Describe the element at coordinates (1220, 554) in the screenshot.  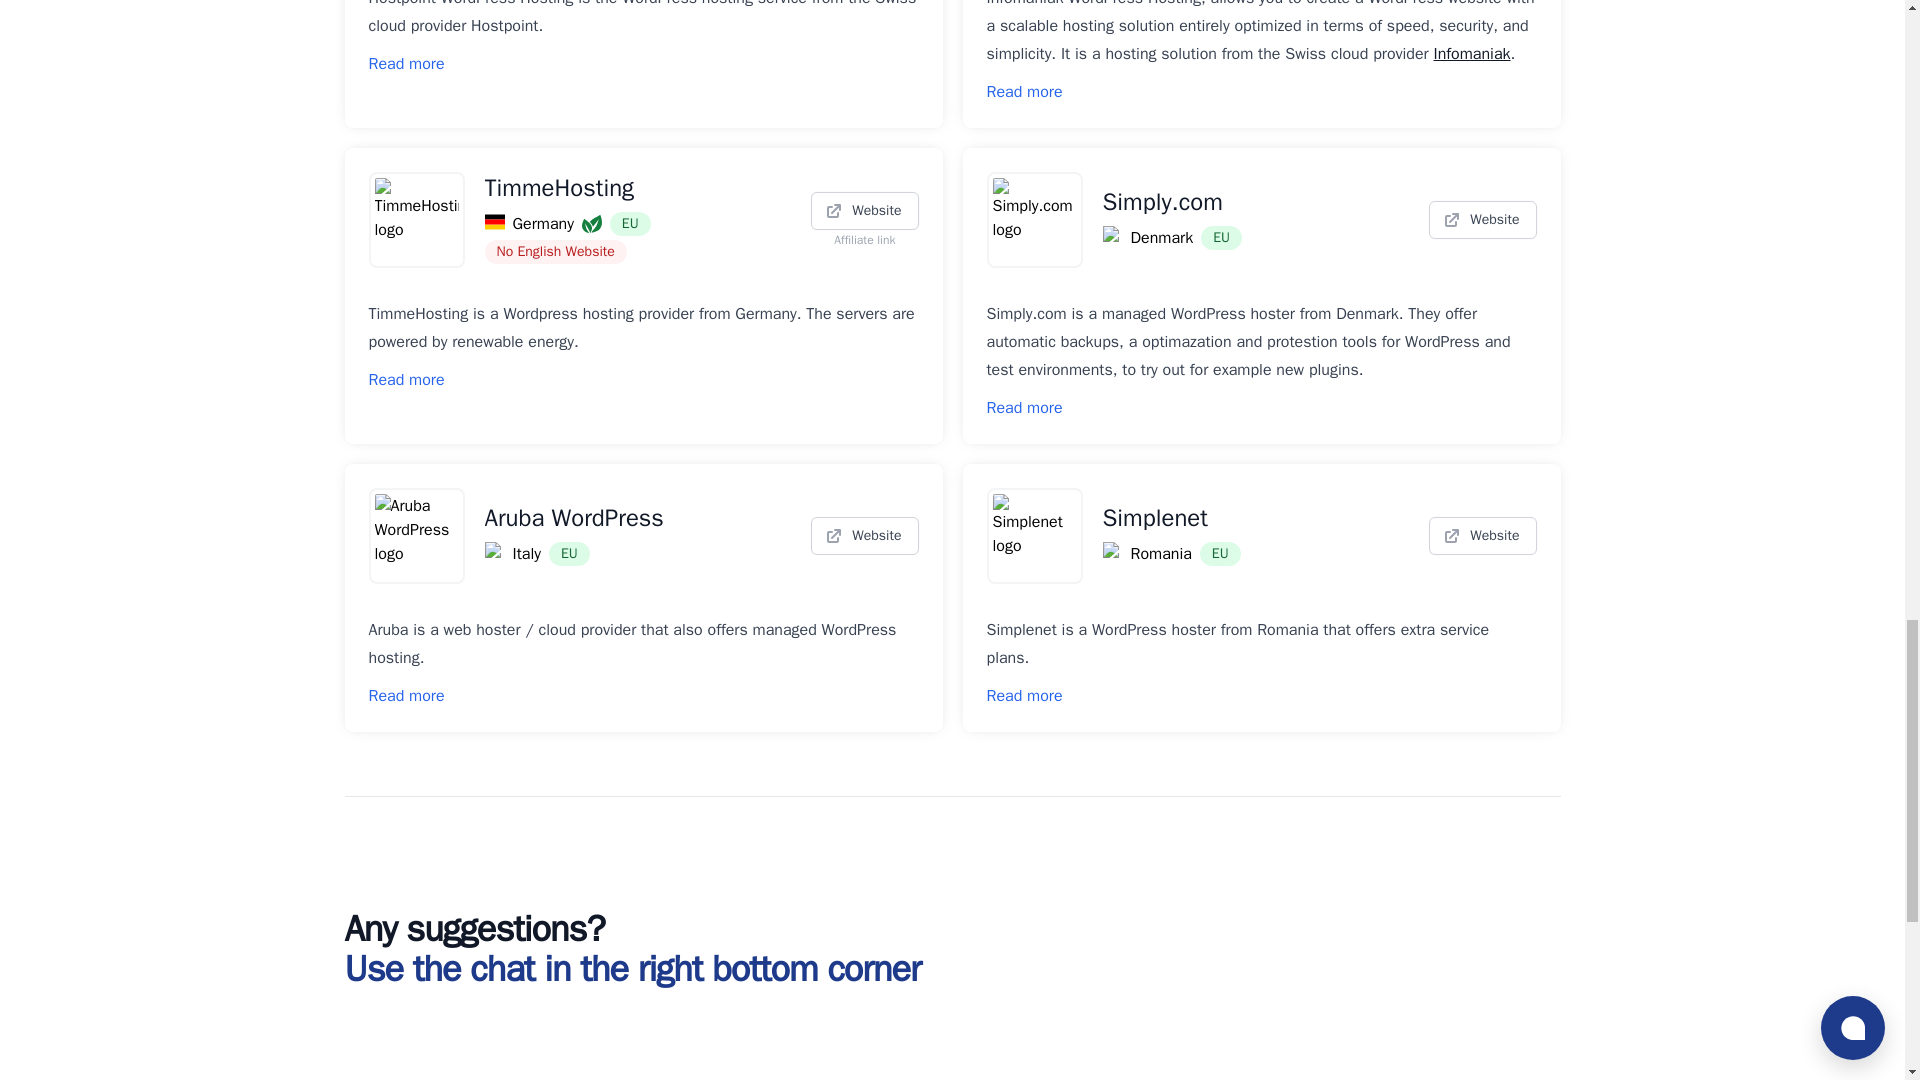
I see `European Union` at that location.